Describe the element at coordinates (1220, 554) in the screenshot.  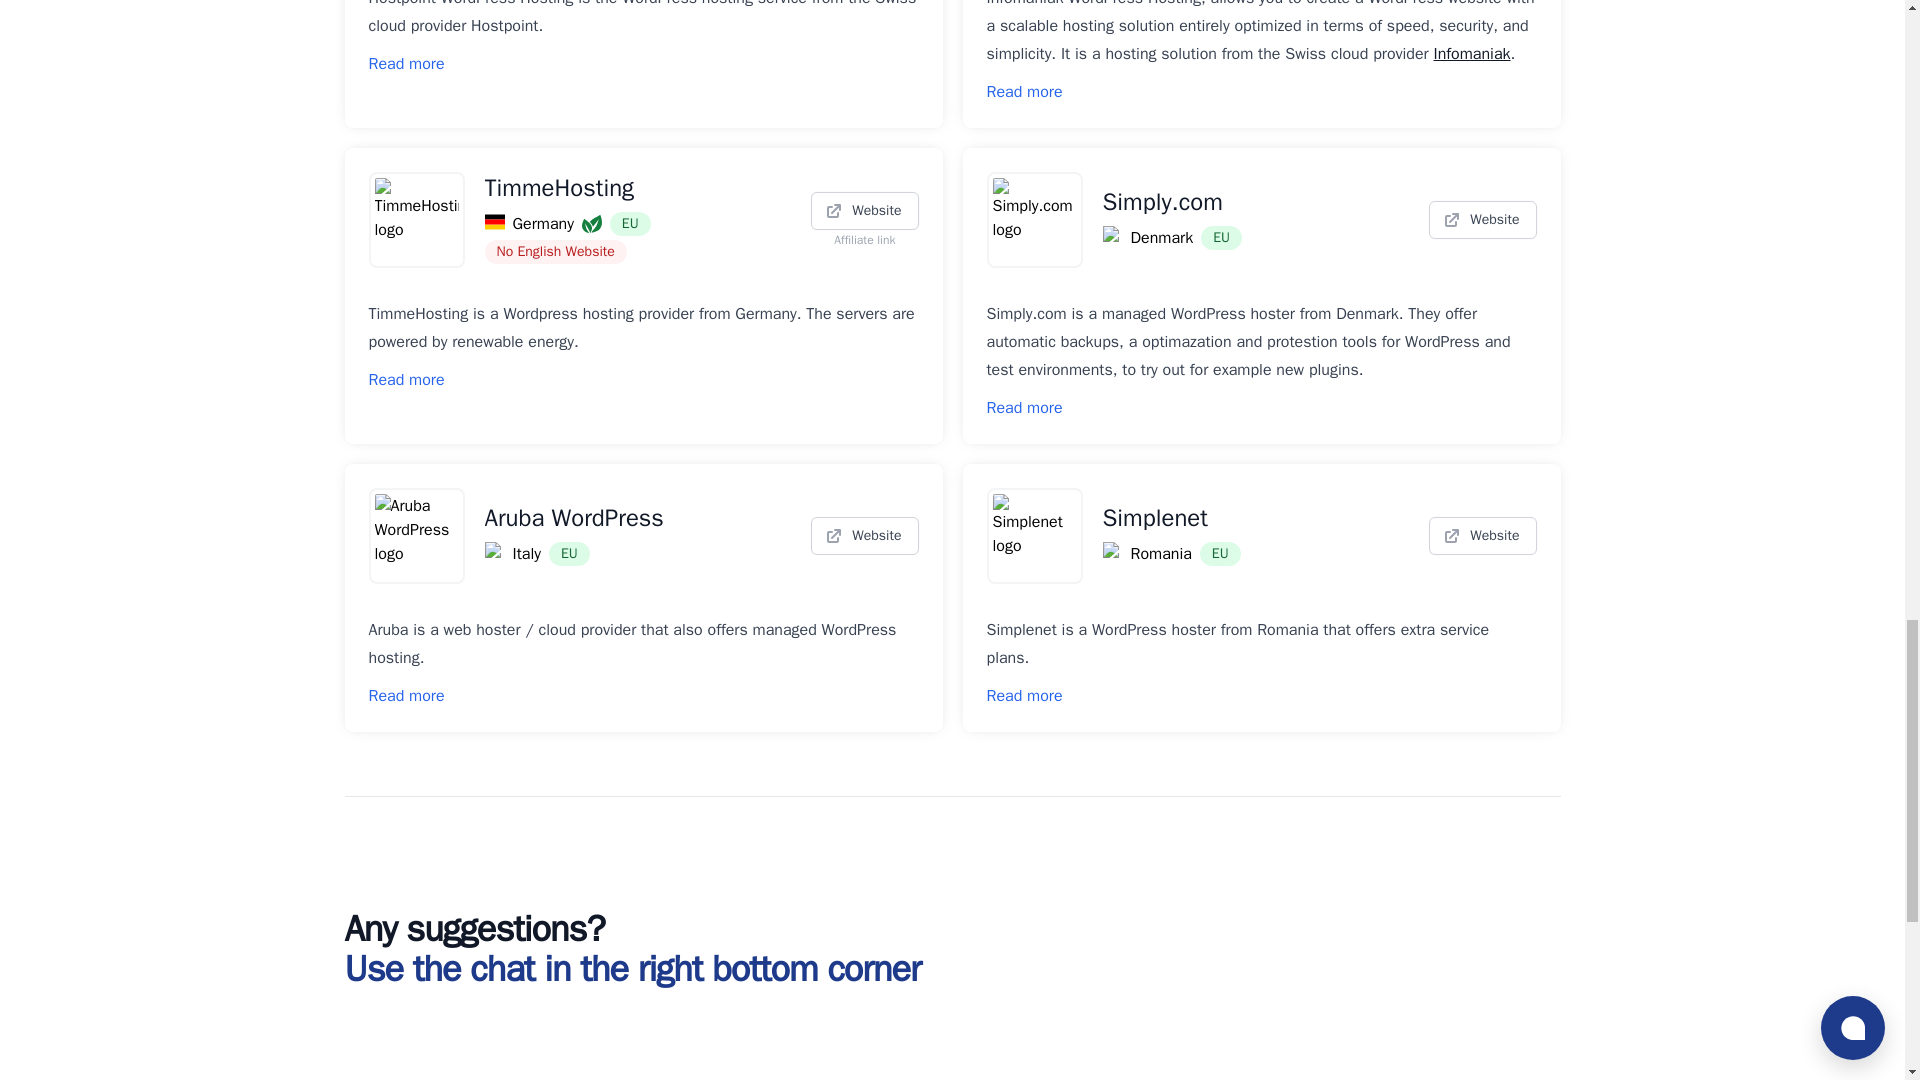
I see `European Union` at that location.